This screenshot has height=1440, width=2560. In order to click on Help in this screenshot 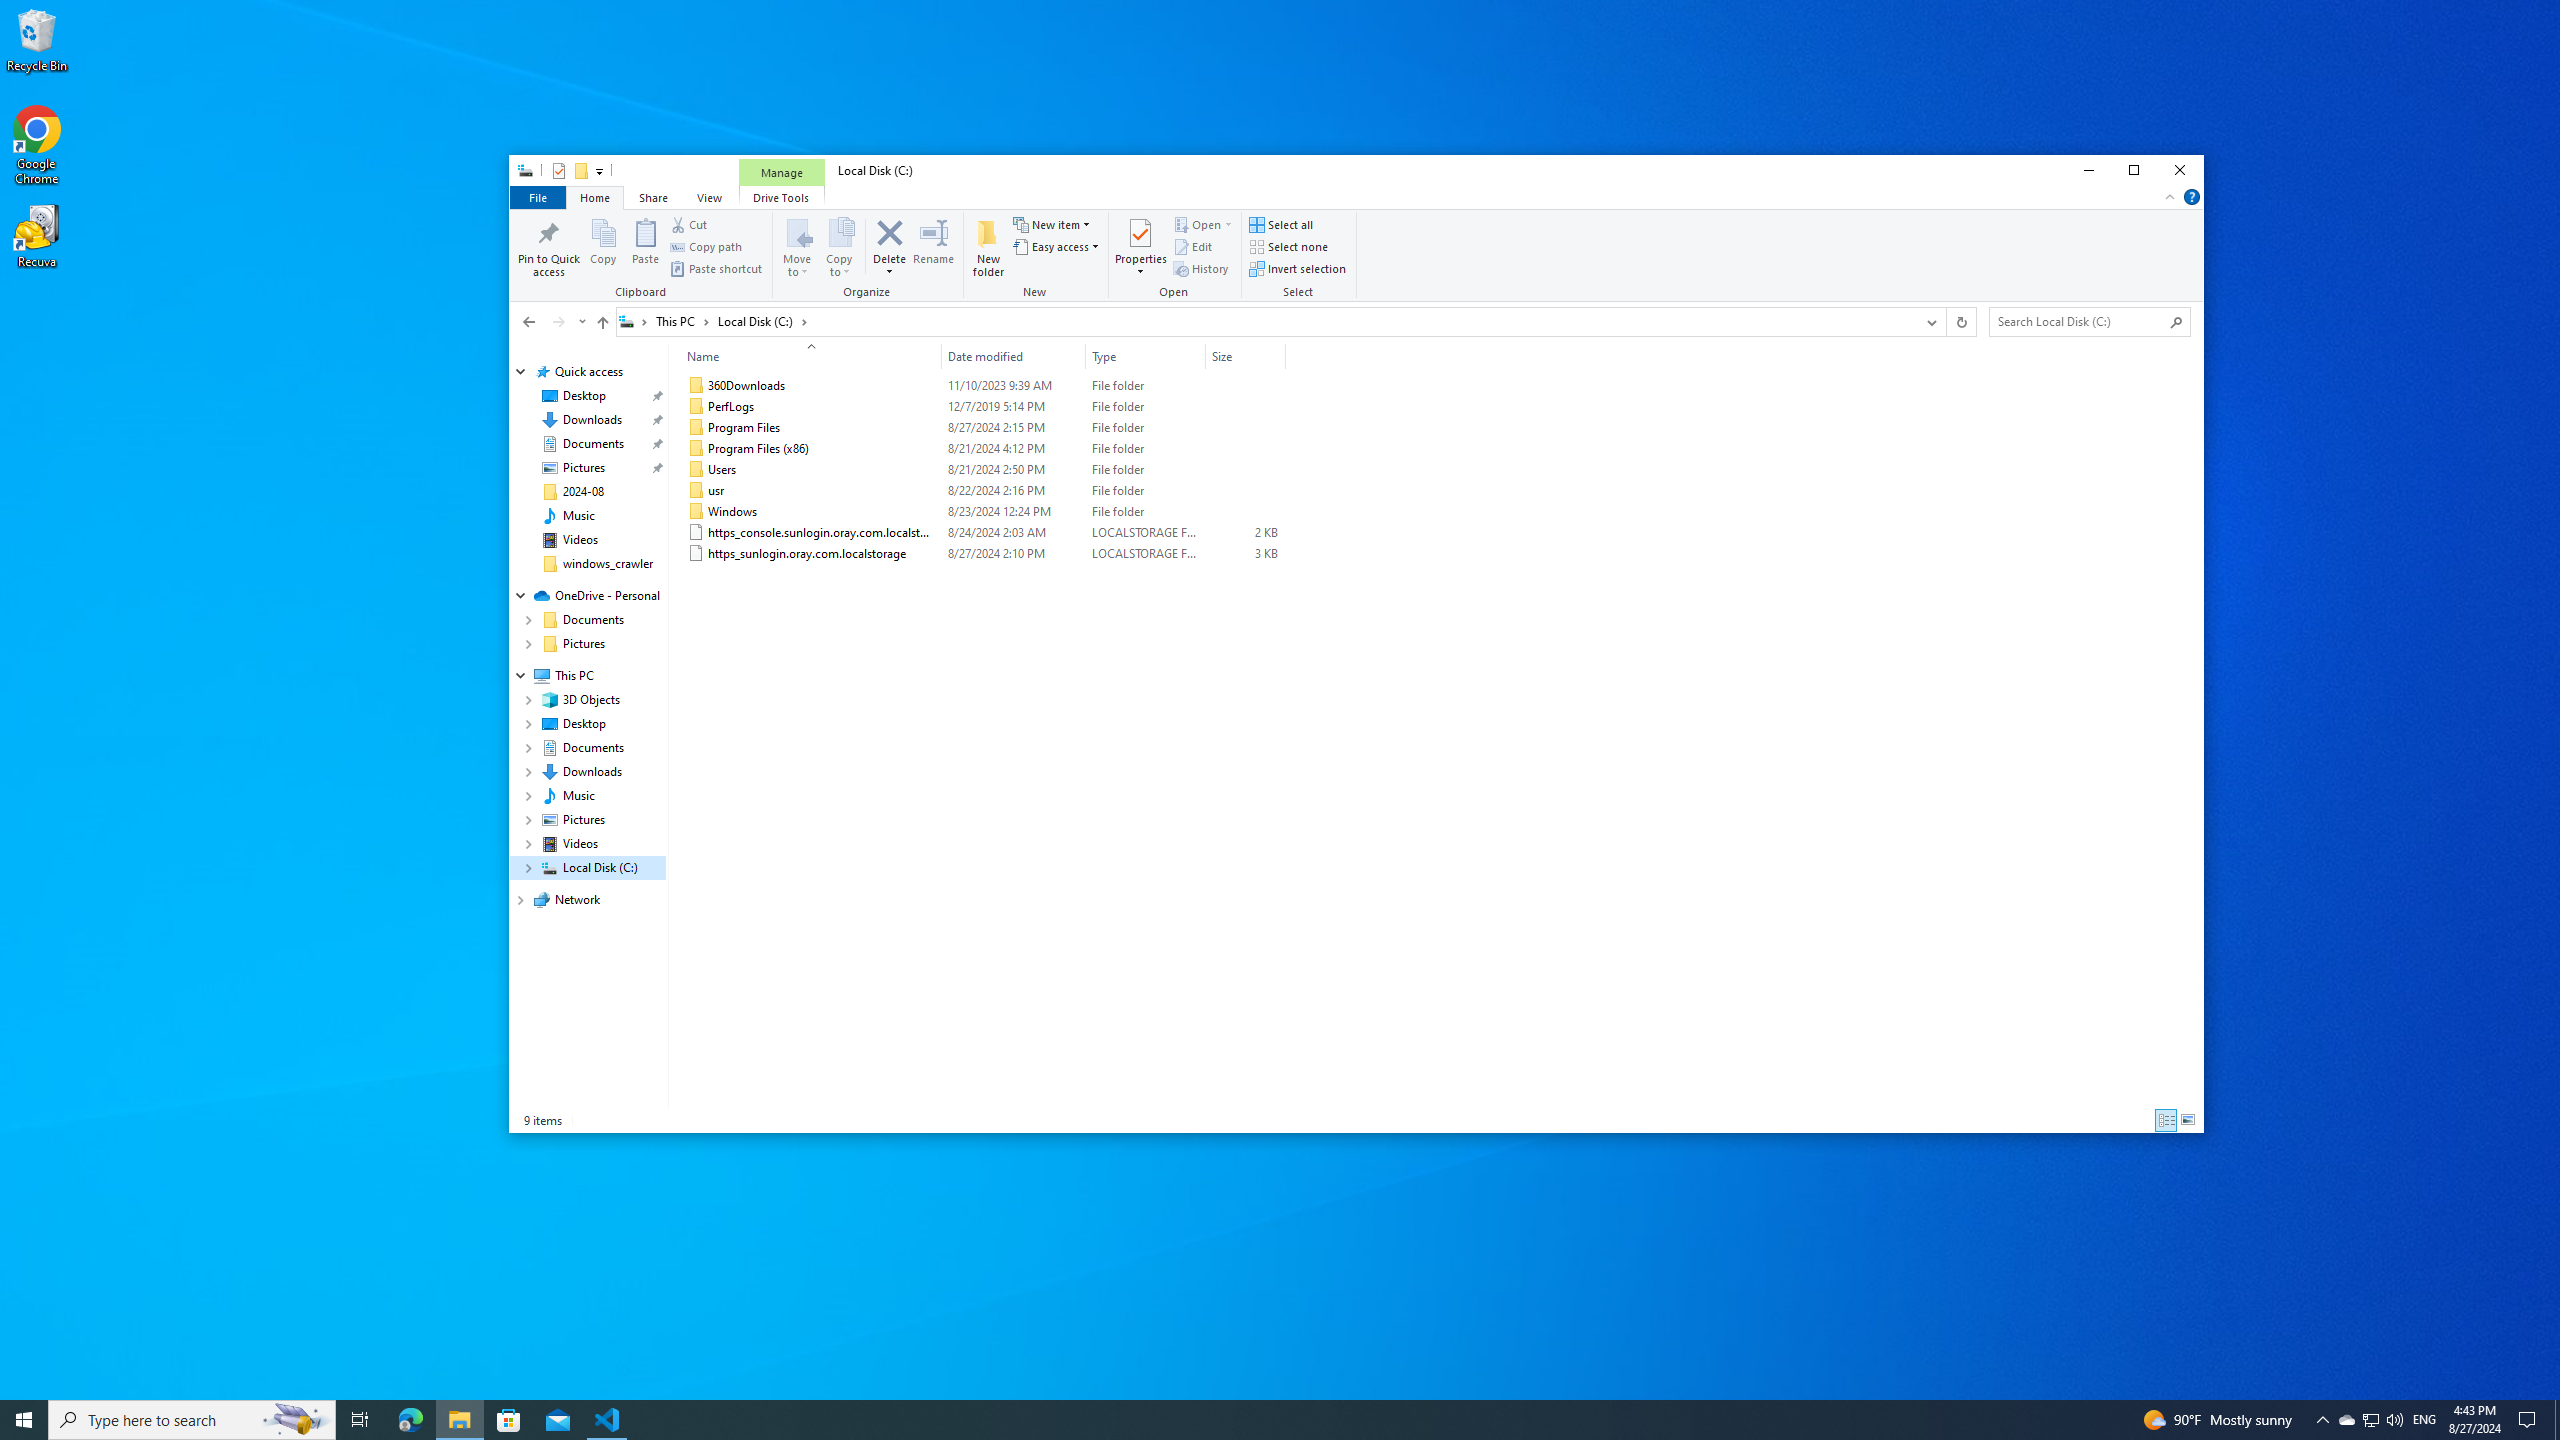, I will do `click(2192, 196)`.